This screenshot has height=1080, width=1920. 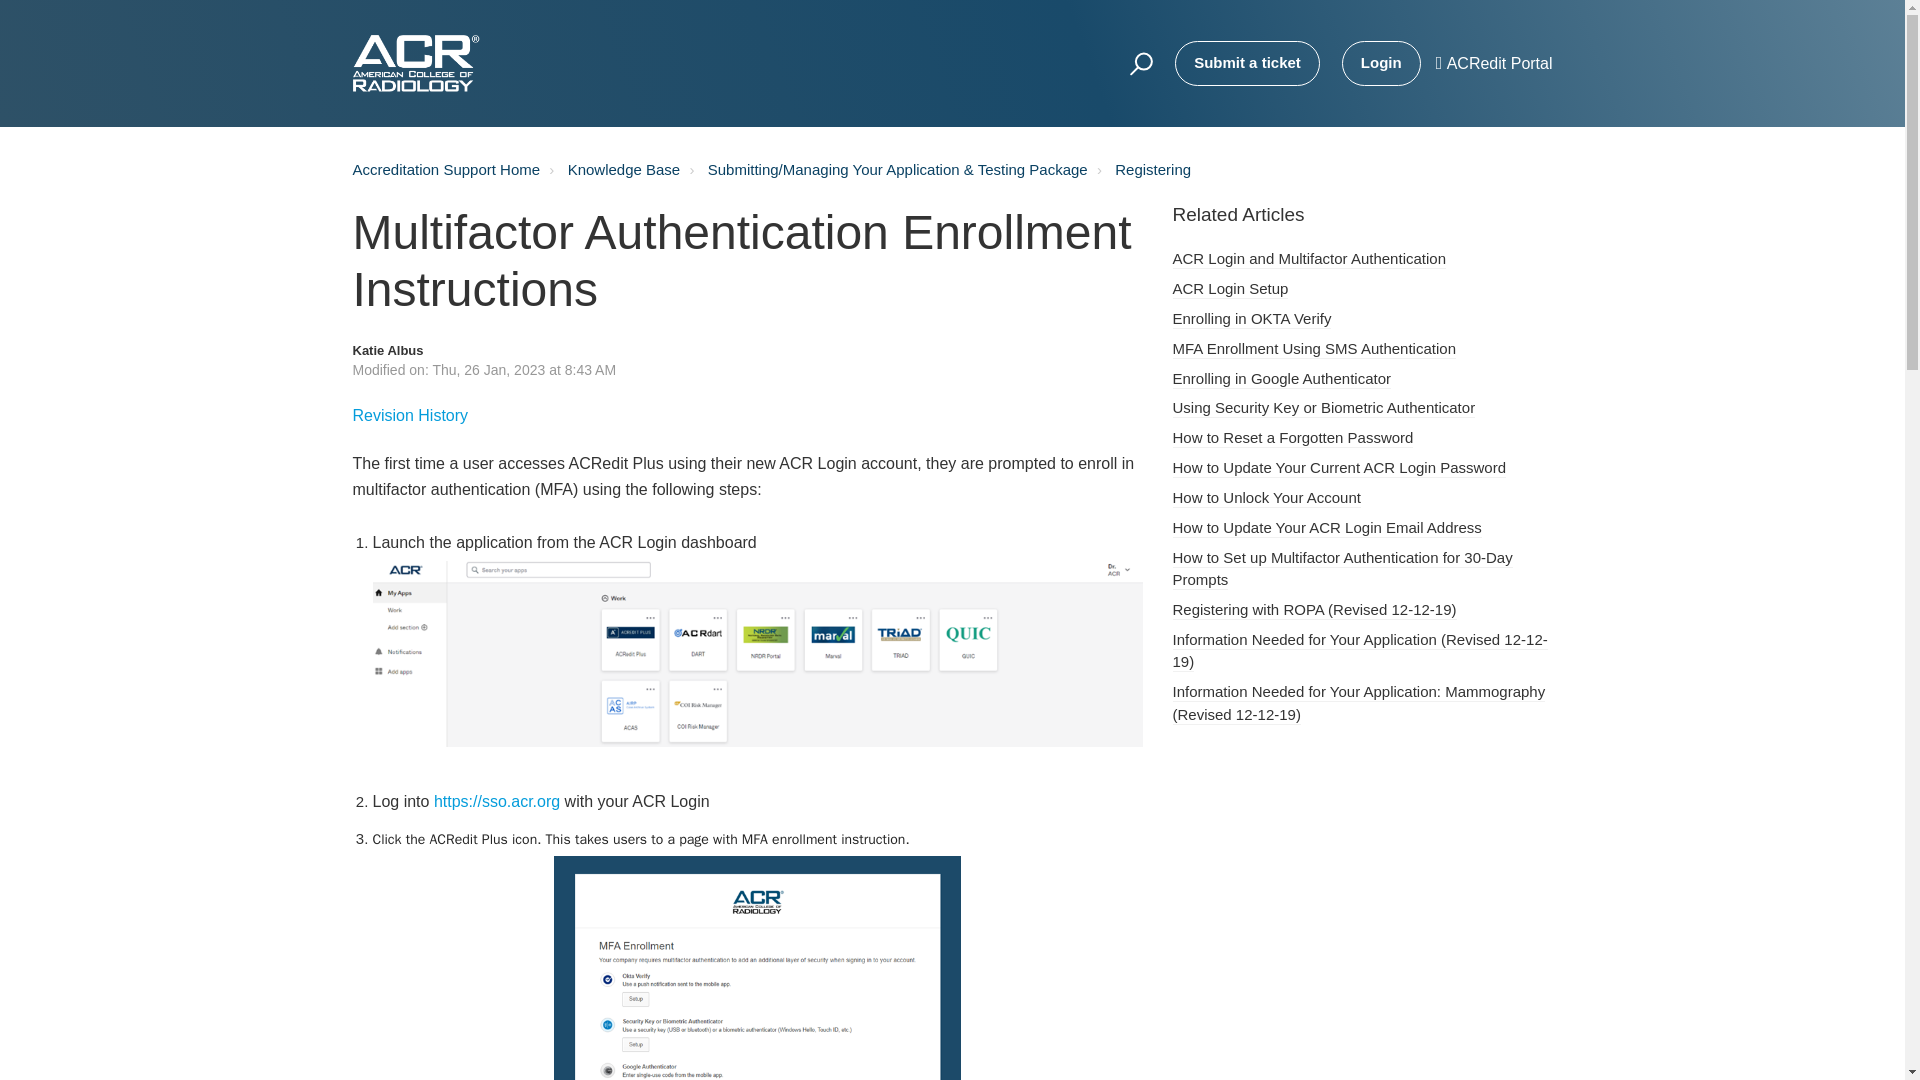 I want to click on How to Update Your Current ACR Login Password, so click(x=1338, y=468).